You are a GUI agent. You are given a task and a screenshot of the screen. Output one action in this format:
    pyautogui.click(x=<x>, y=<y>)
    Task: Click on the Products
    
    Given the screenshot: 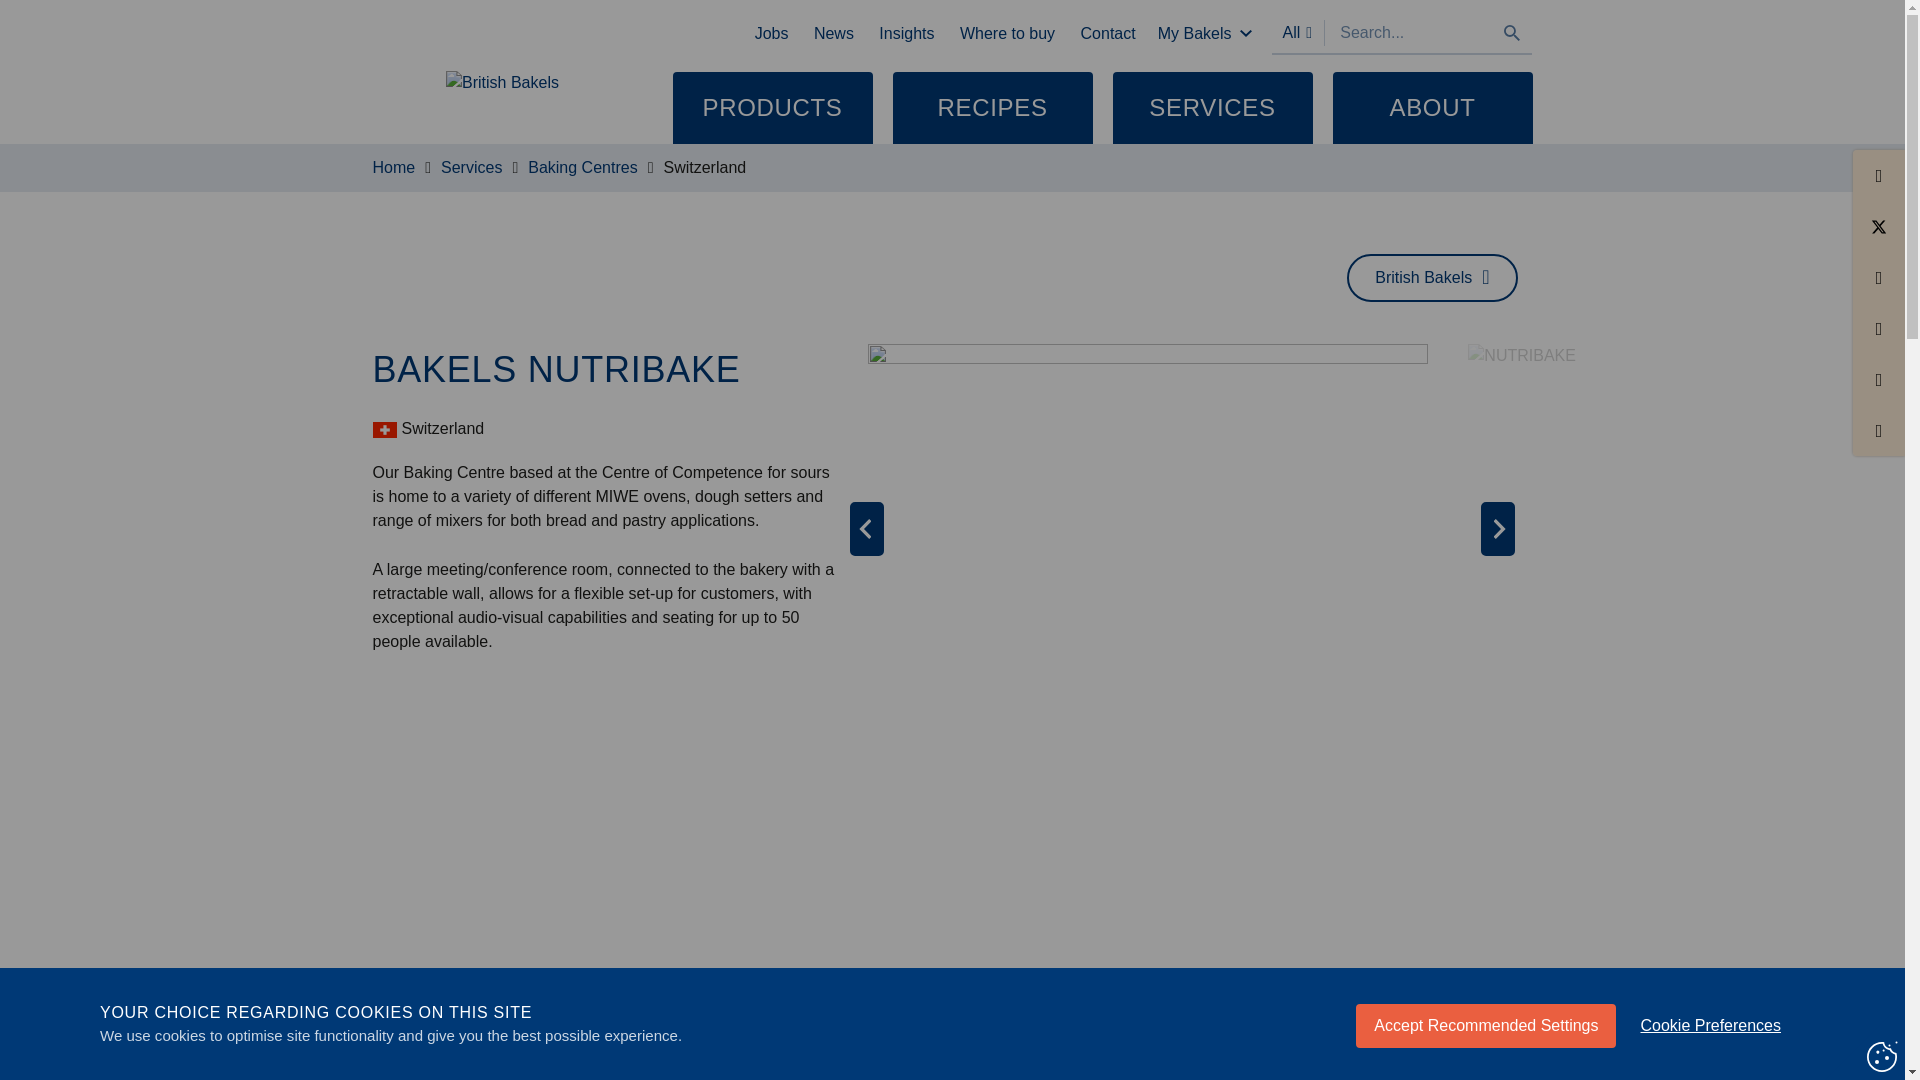 What is the action you would take?
    pyautogui.click(x=772, y=108)
    